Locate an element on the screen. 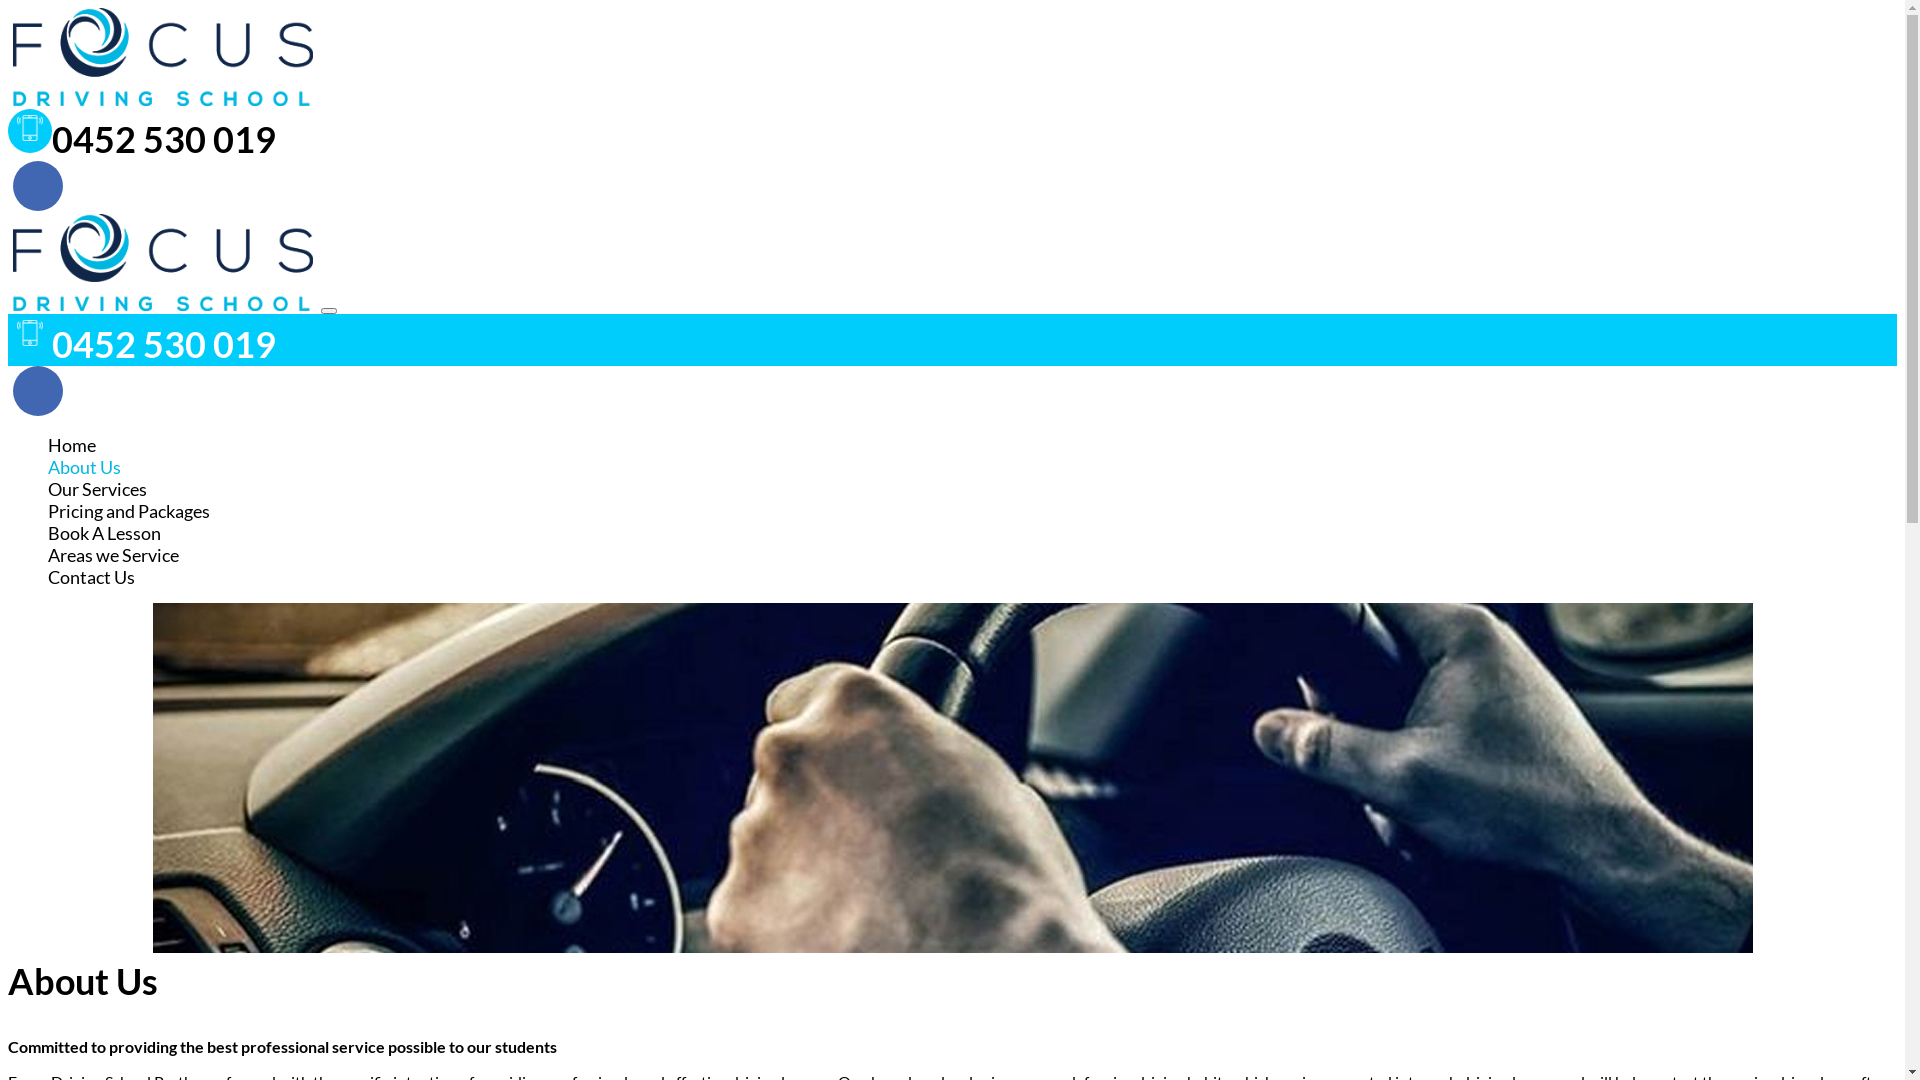 This screenshot has width=1920, height=1080. Areas we Service is located at coordinates (114, 555).